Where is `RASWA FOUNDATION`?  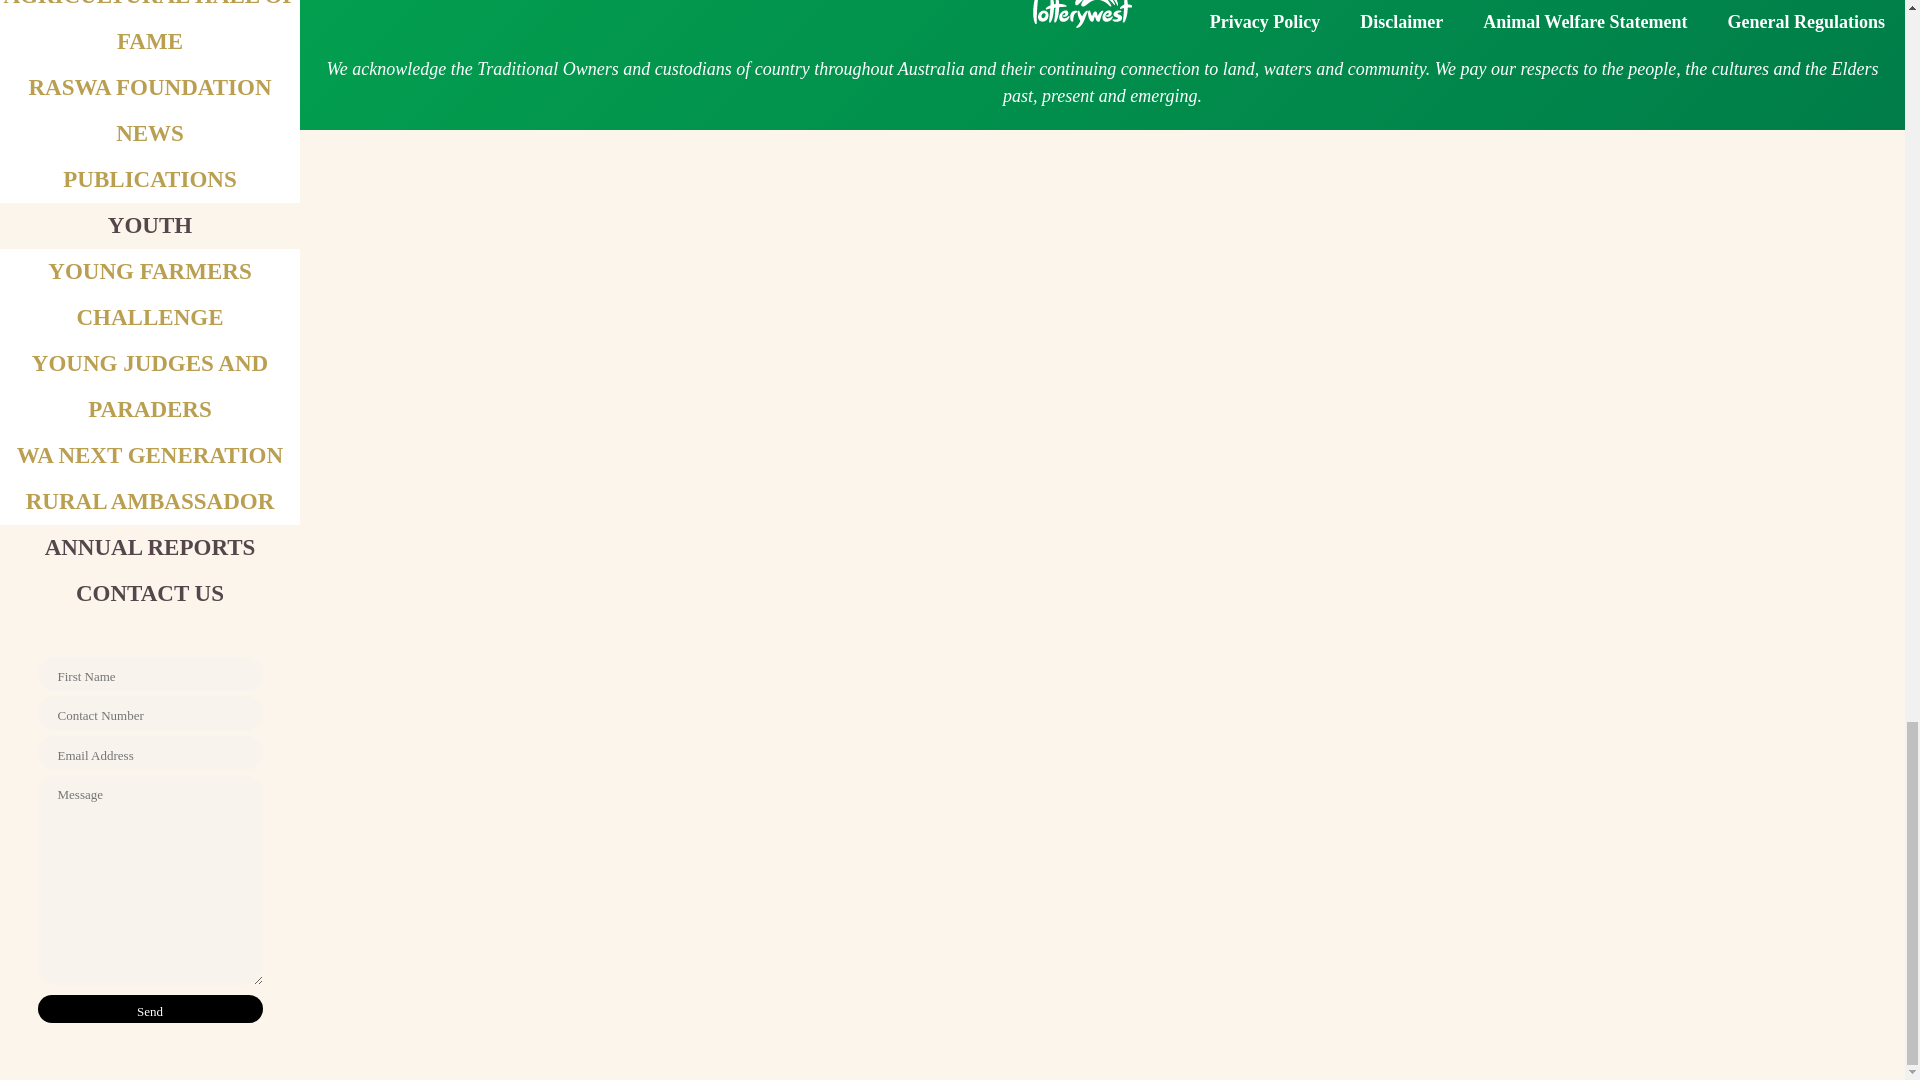
RASWA FOUNDATION is located at coordinates (149, 87).